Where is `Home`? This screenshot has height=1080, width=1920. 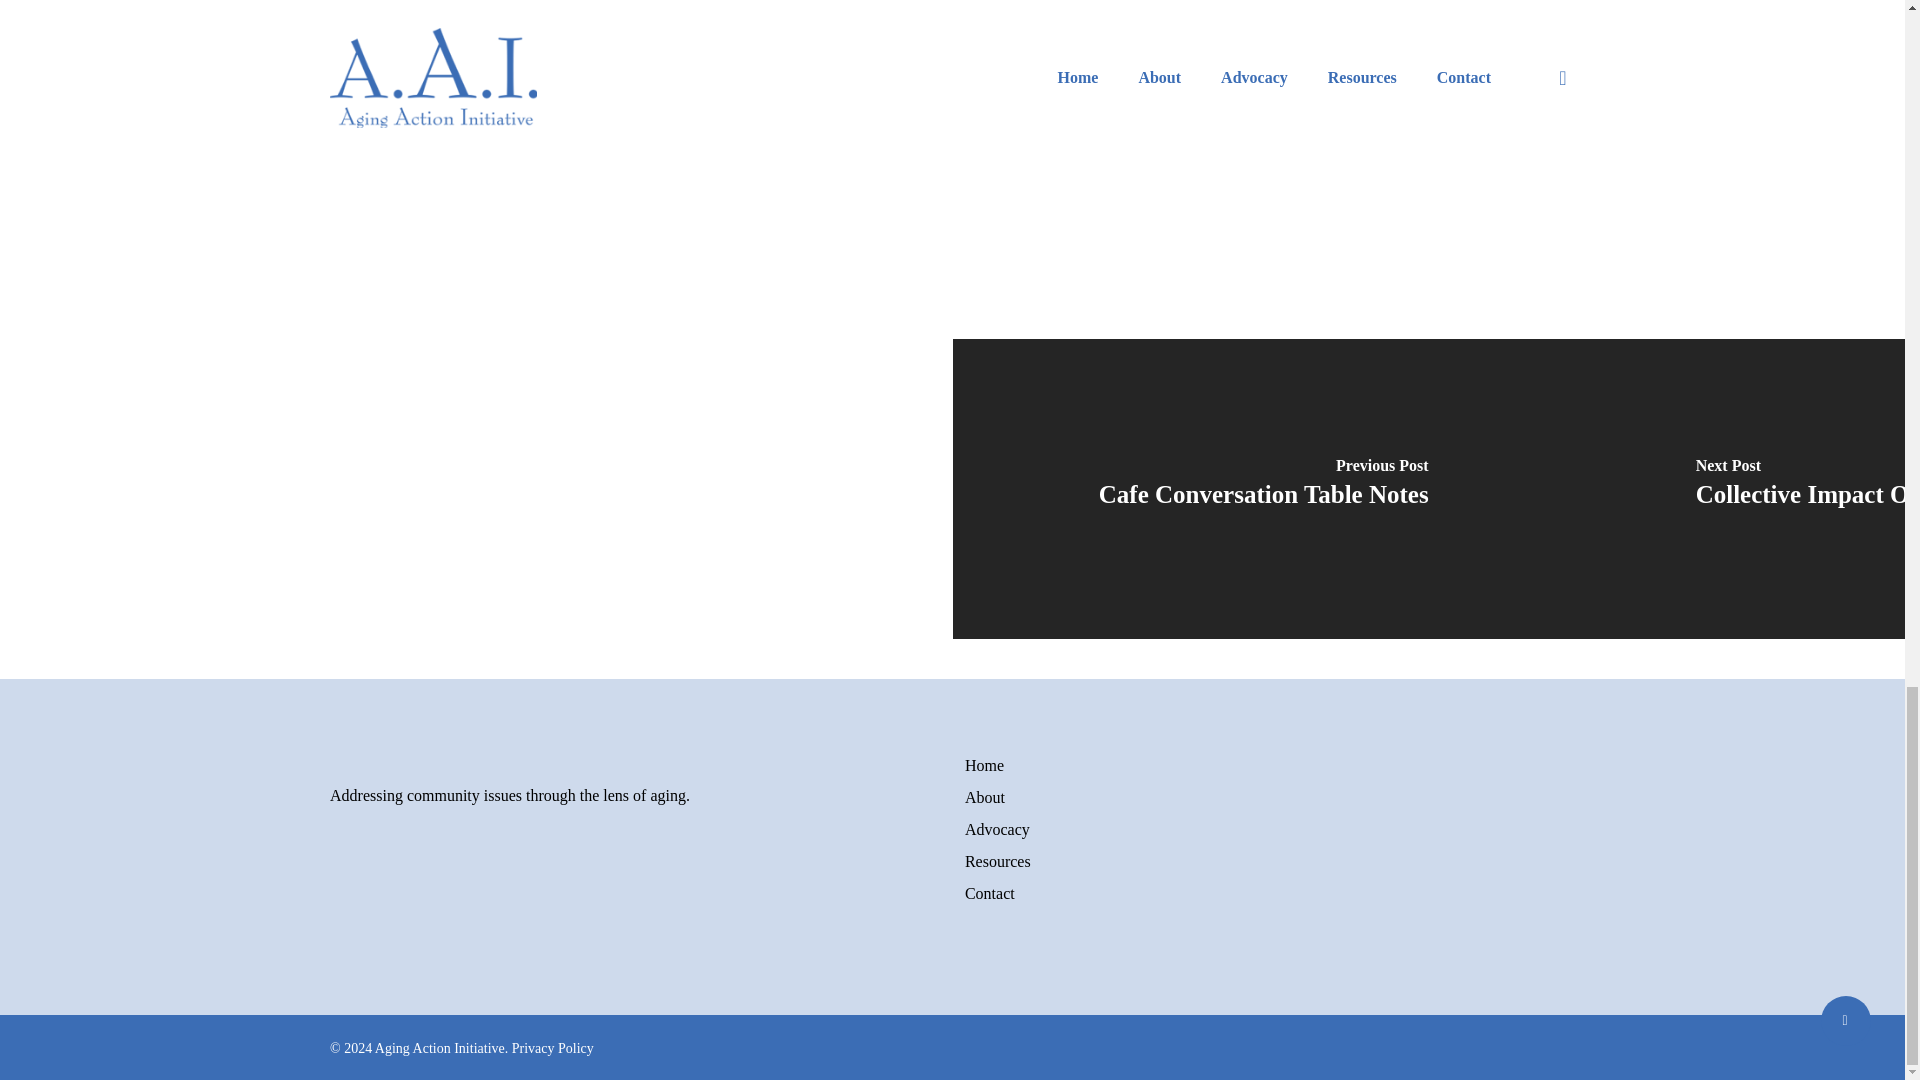 Home is located at coordinates (1270, 765).